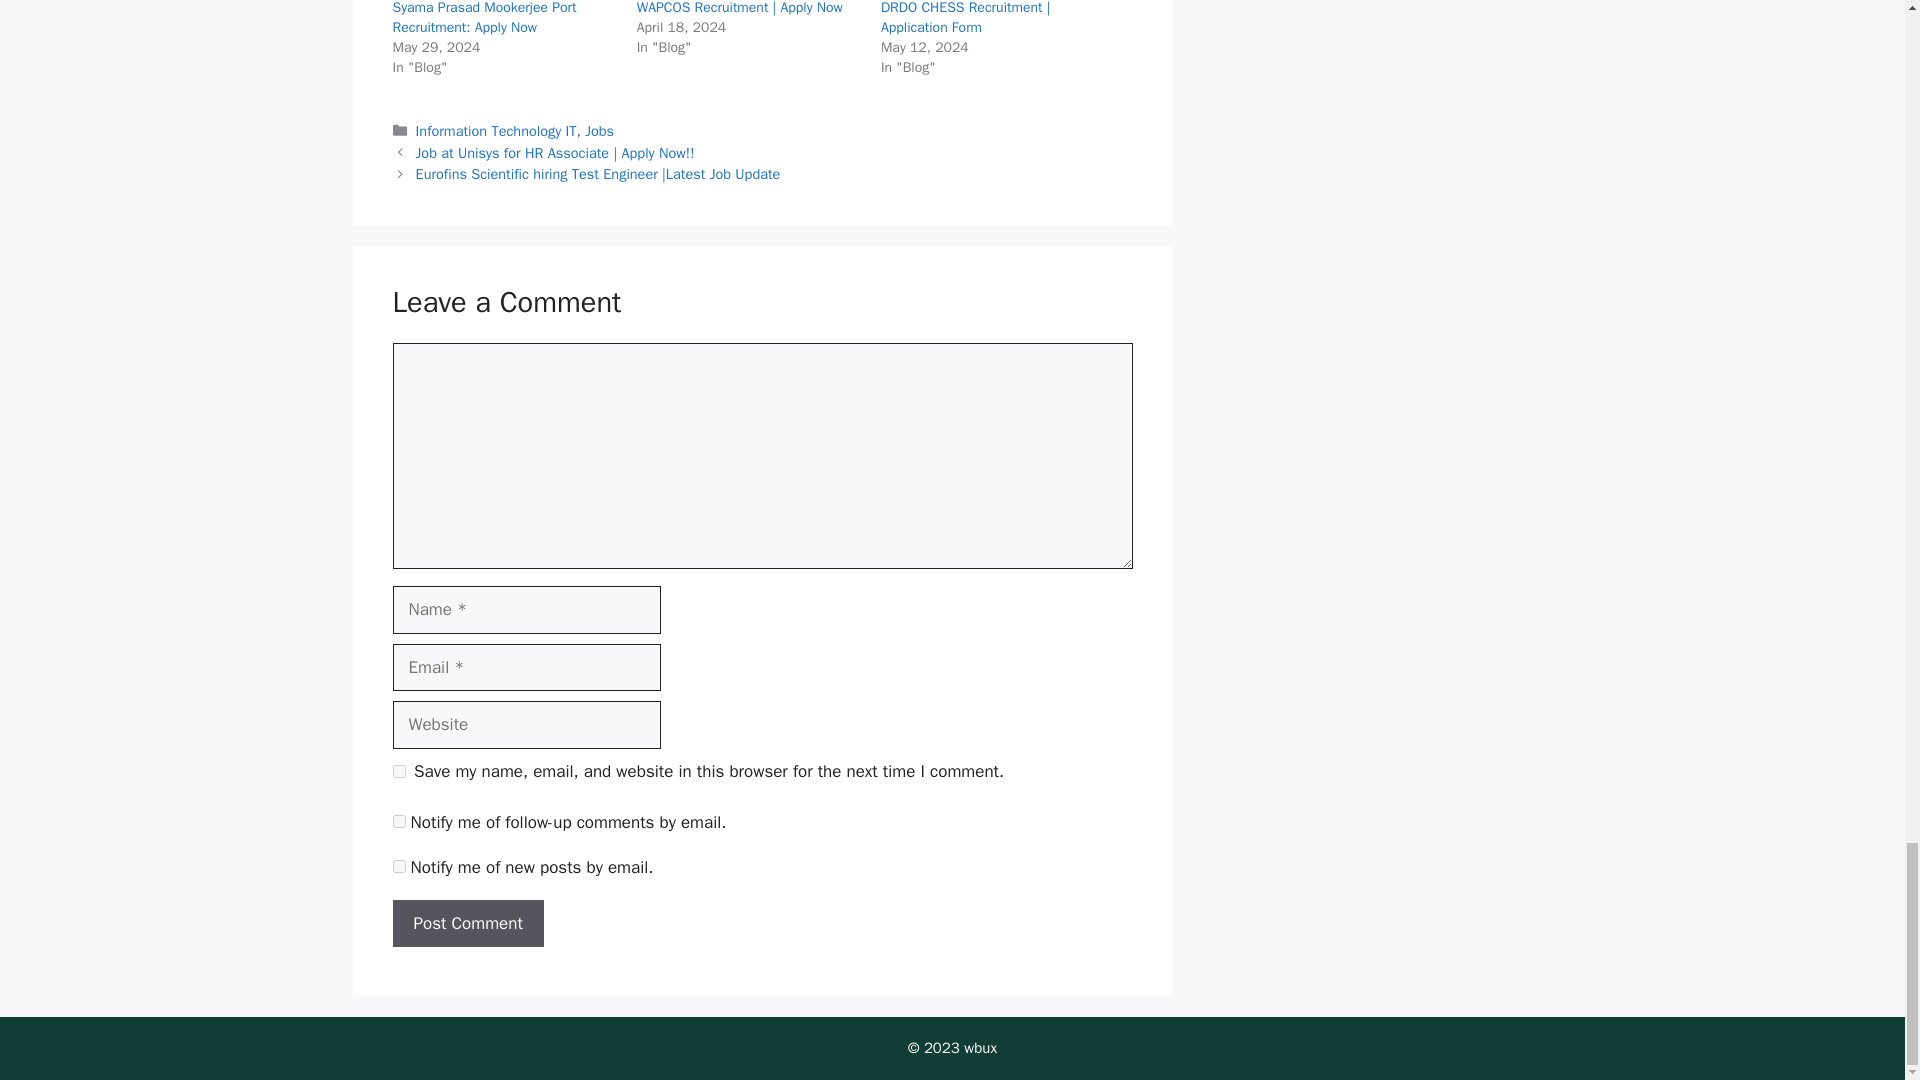 The width and height of the screenshot is (1920, 1080). I want to click on Post Comment, so click(467, 924).